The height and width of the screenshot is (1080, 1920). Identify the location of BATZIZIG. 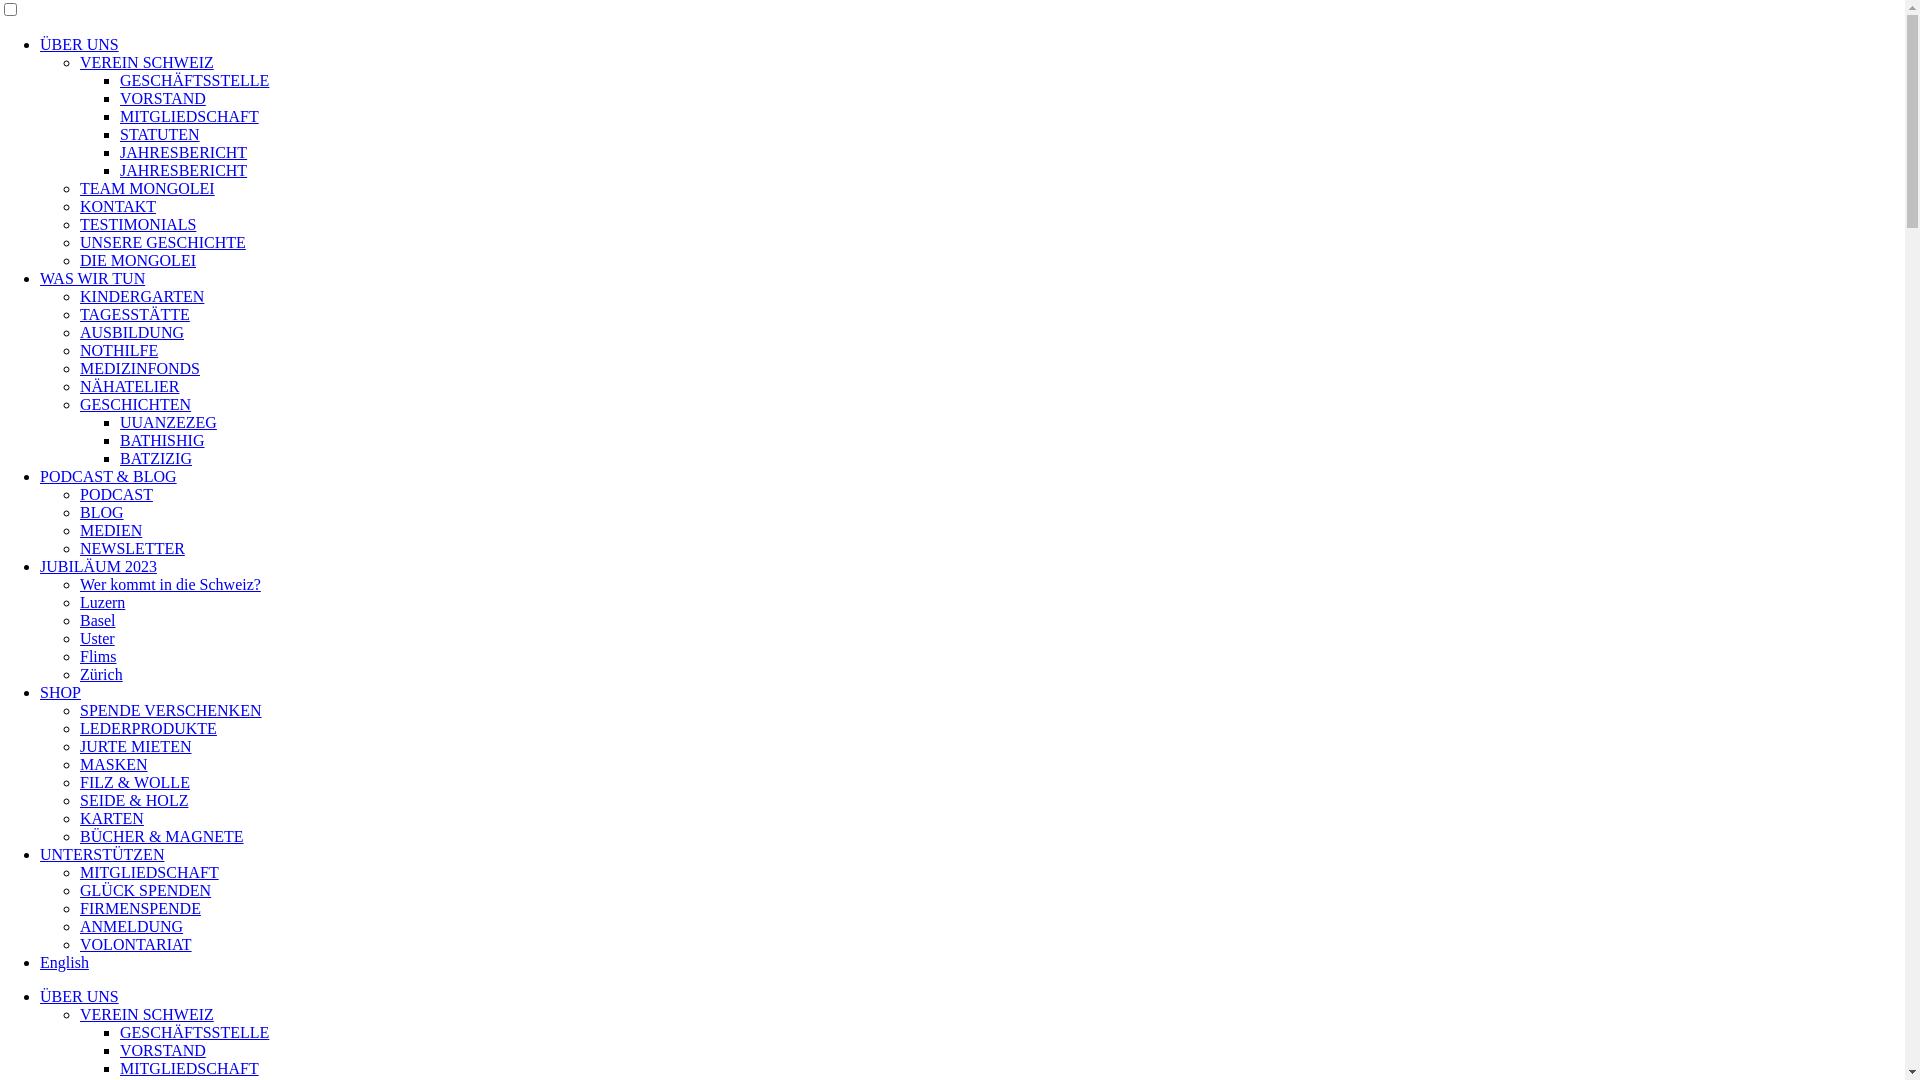
(156, 458).